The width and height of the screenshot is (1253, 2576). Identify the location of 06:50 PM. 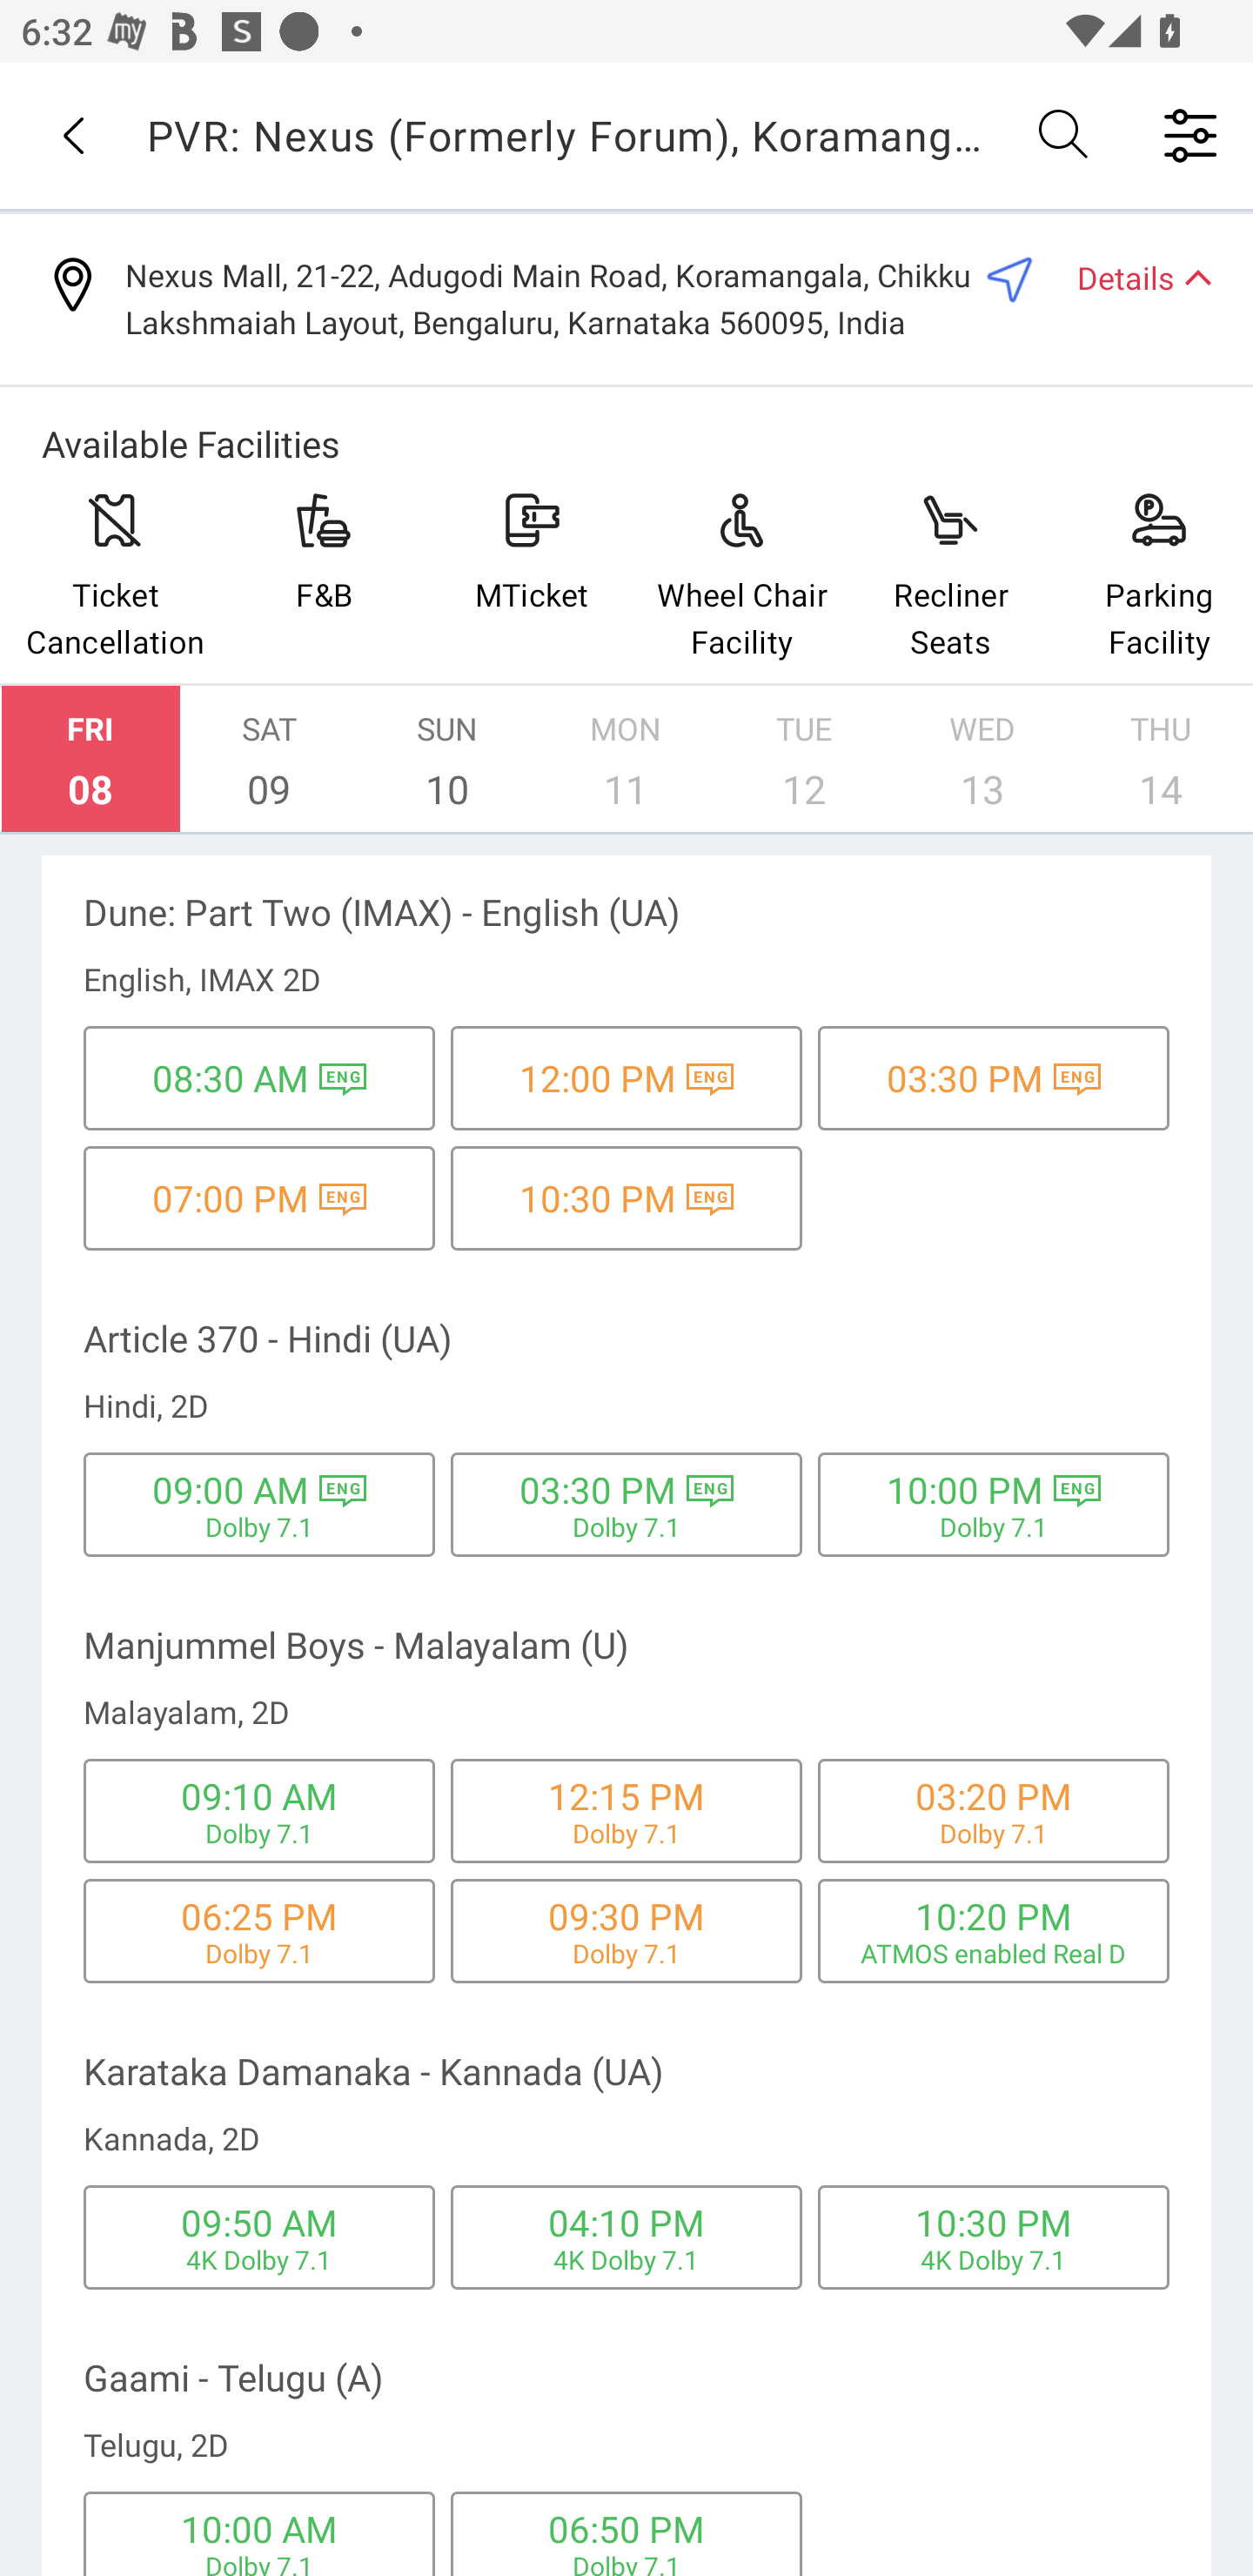
(626, 2528).